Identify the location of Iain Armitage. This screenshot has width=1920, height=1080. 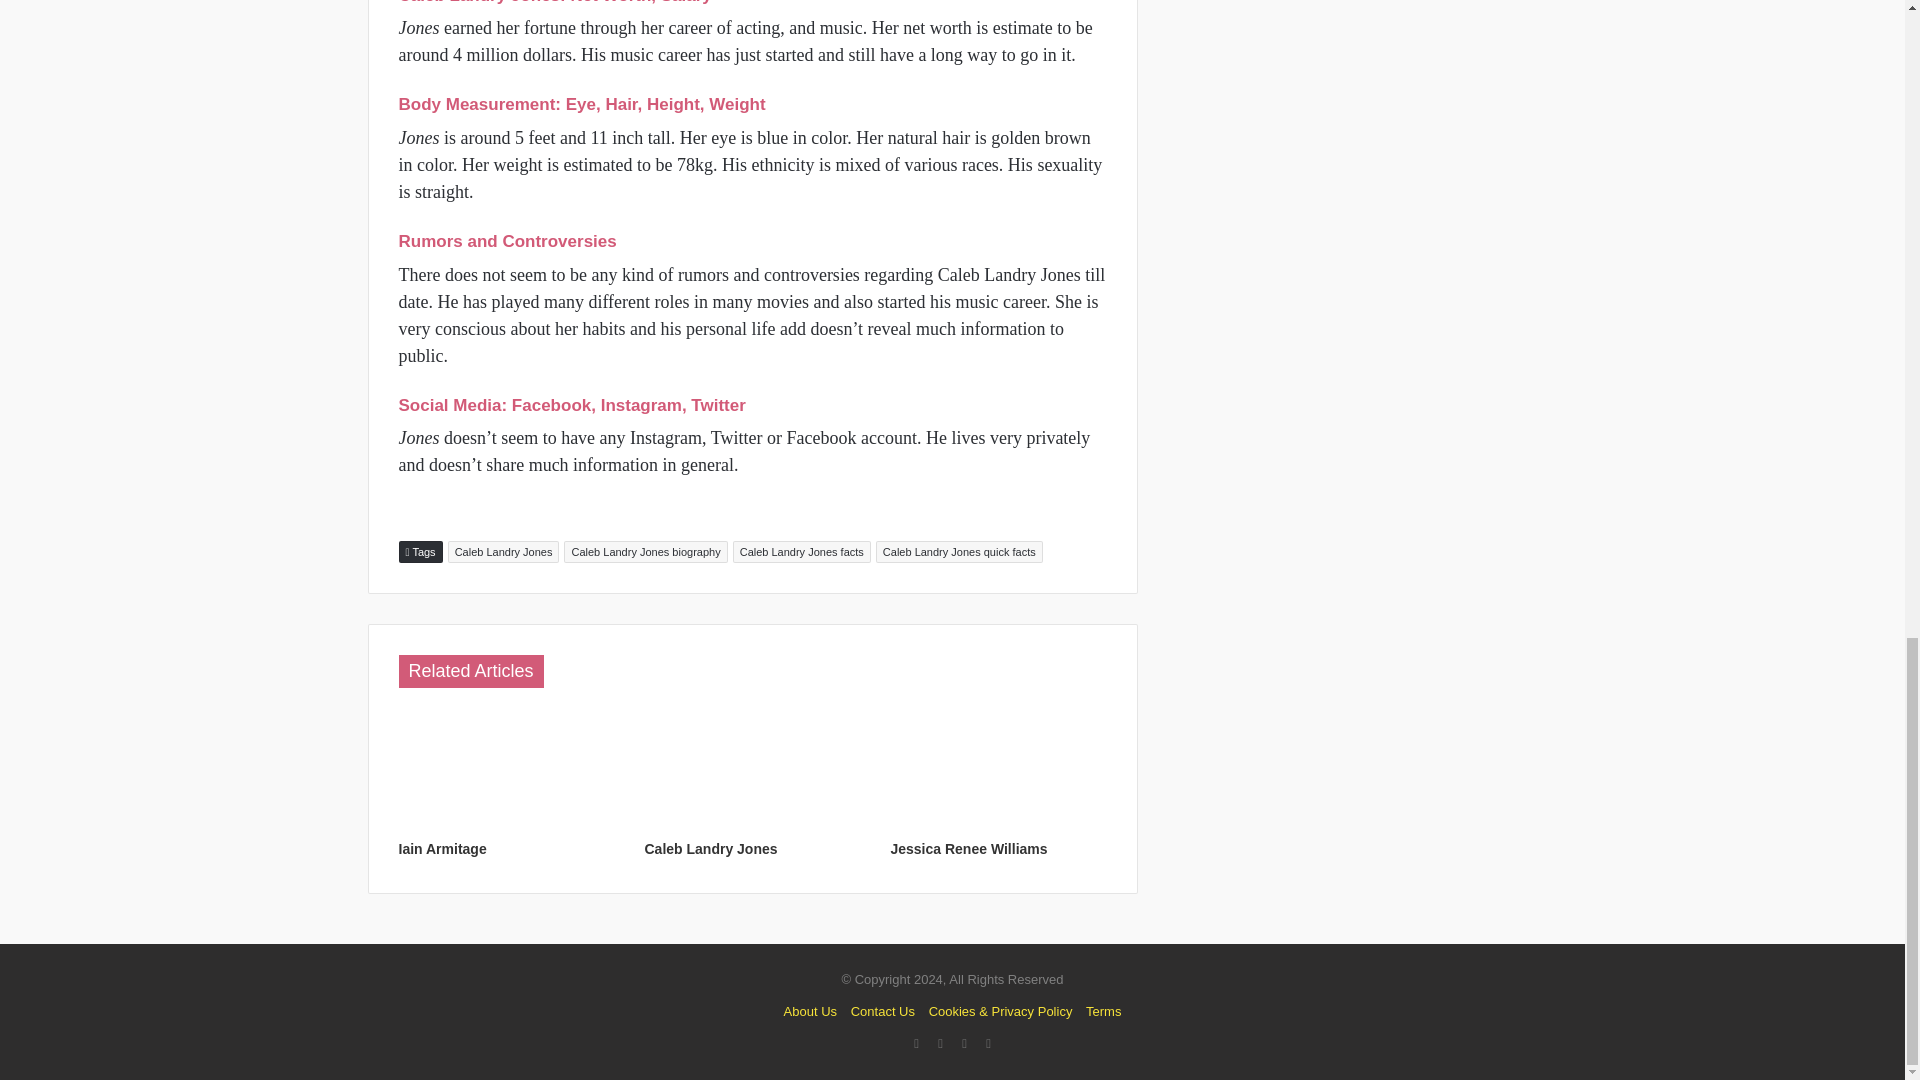
(441, 849).